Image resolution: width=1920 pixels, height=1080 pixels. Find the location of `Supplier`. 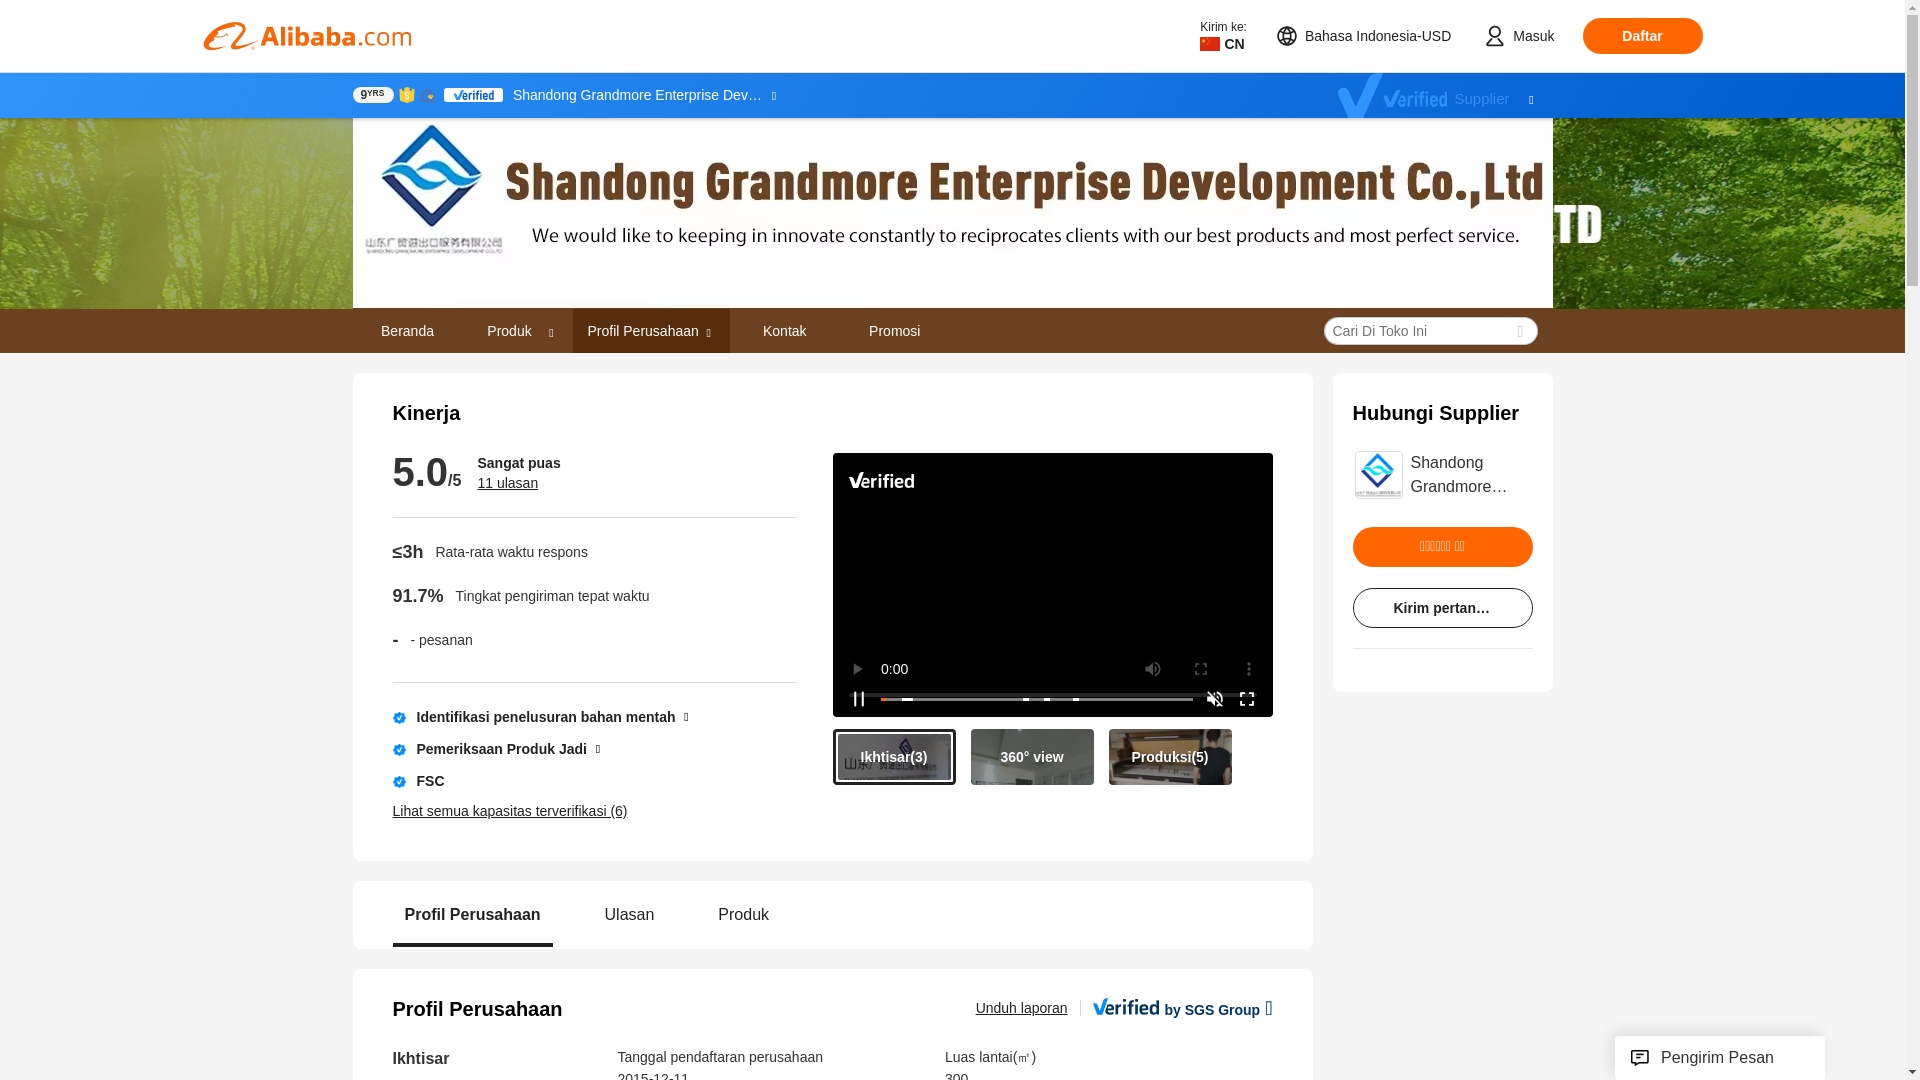

Supplier is located at coordinates (1446, 95).